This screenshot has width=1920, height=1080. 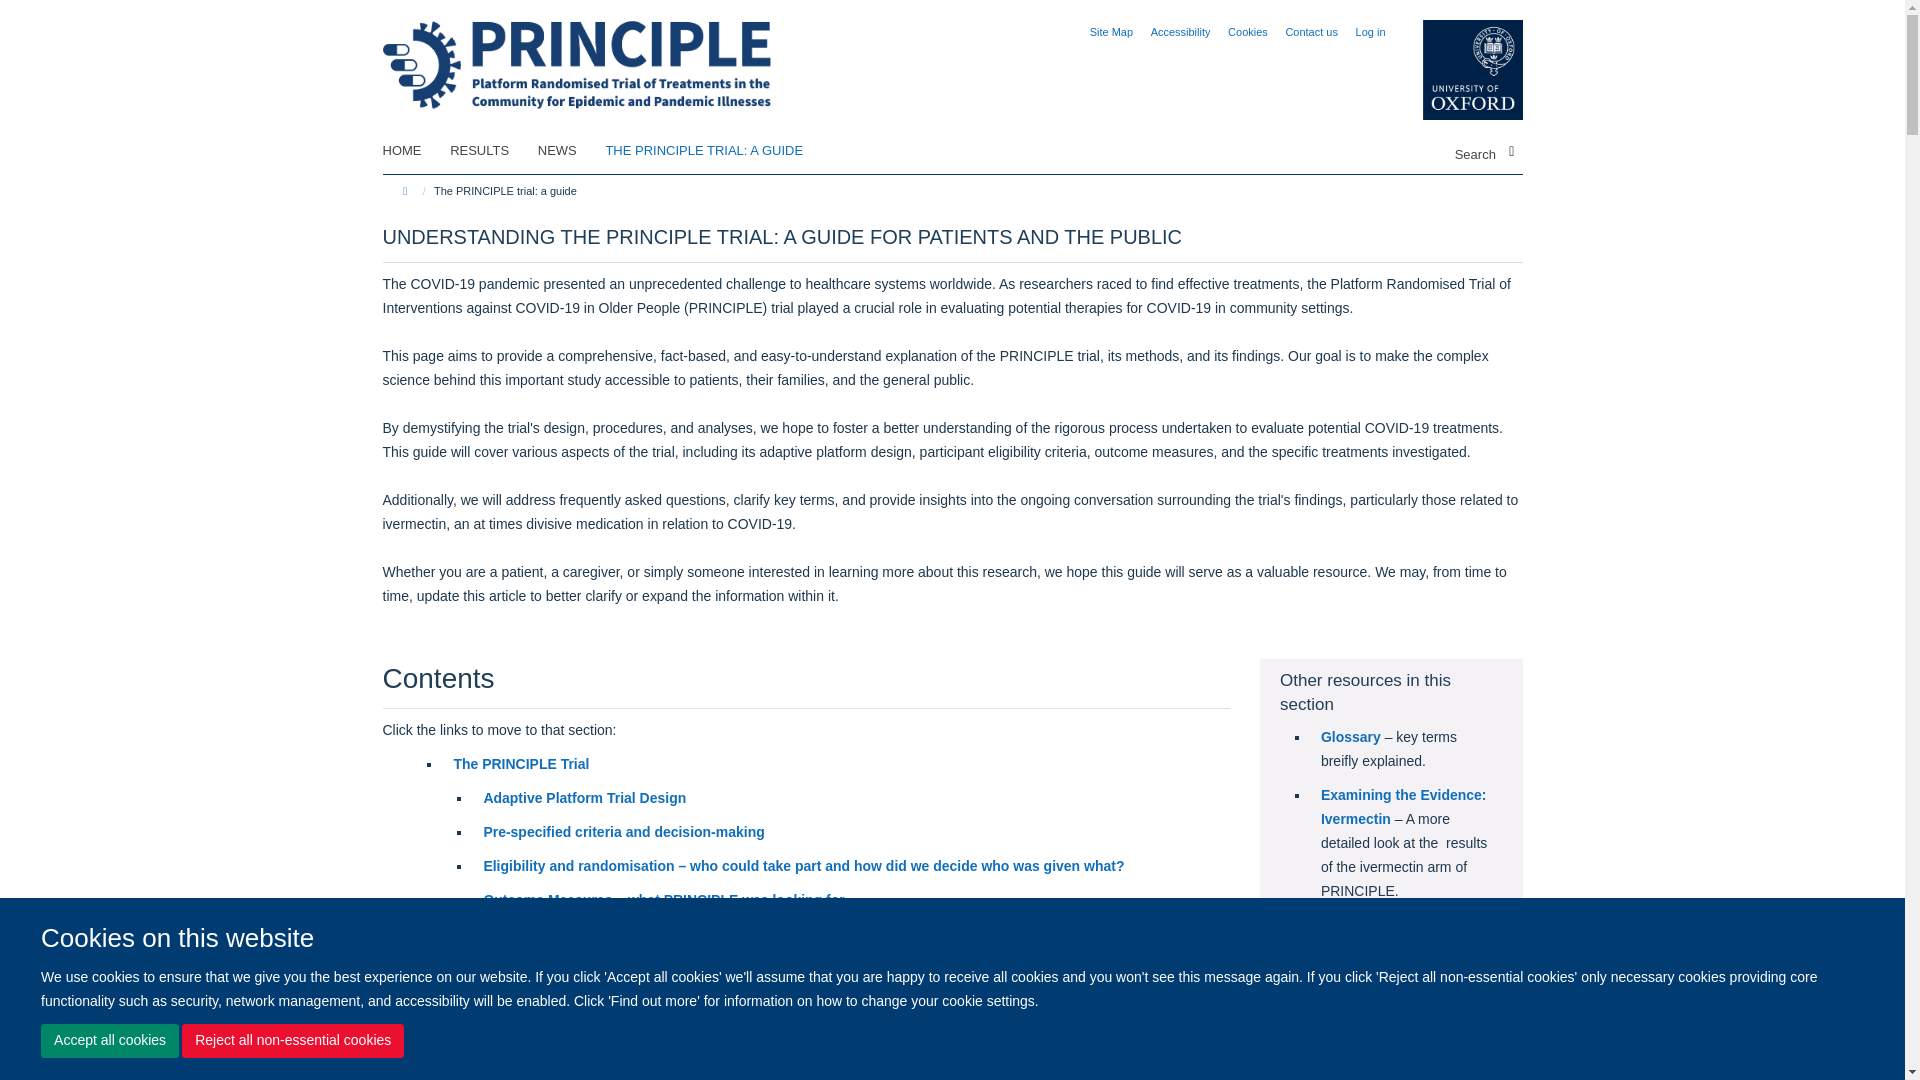 I want to click on THE PRINCIPLE TRIAL: A GUIDE, so click(x=716, y=151).